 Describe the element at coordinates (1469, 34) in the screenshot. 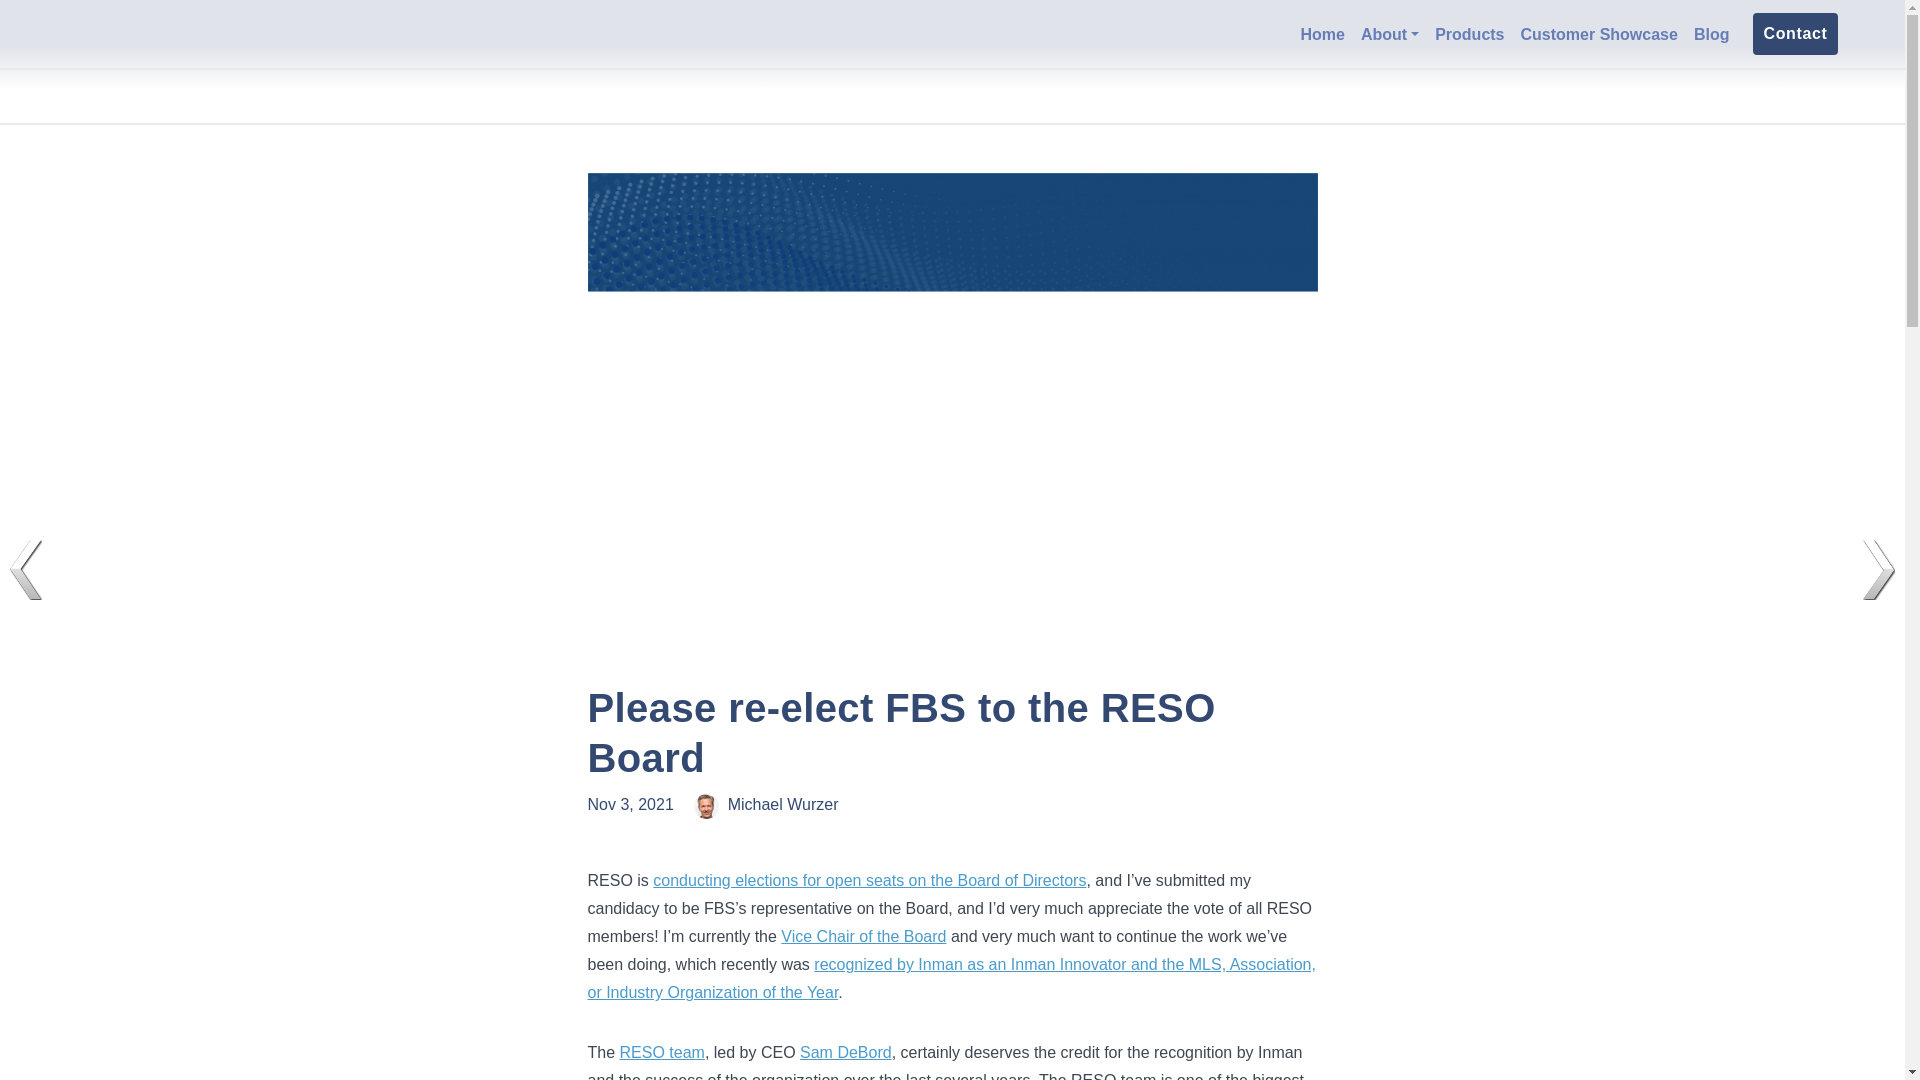

I see `Products` at that location.